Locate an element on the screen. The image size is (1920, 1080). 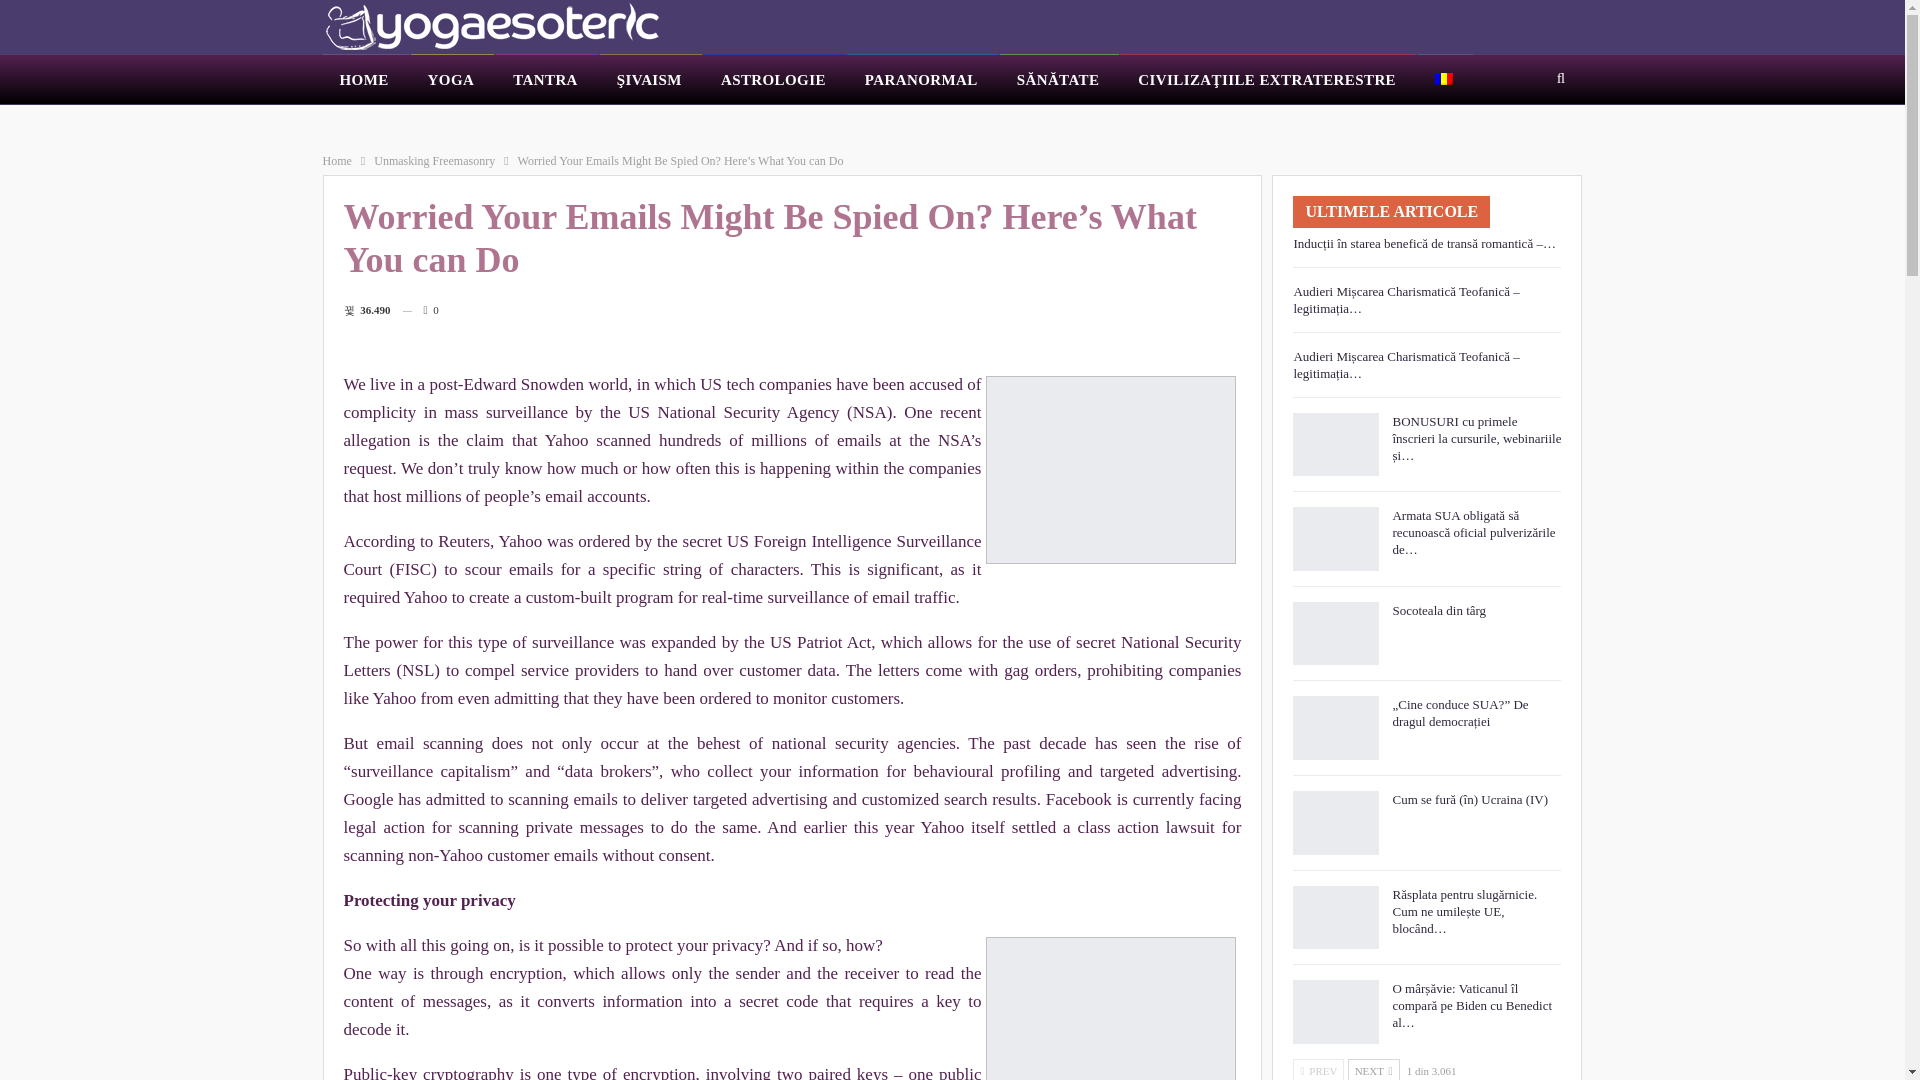
DESPRE NOI is located at coordinates (784, 122).